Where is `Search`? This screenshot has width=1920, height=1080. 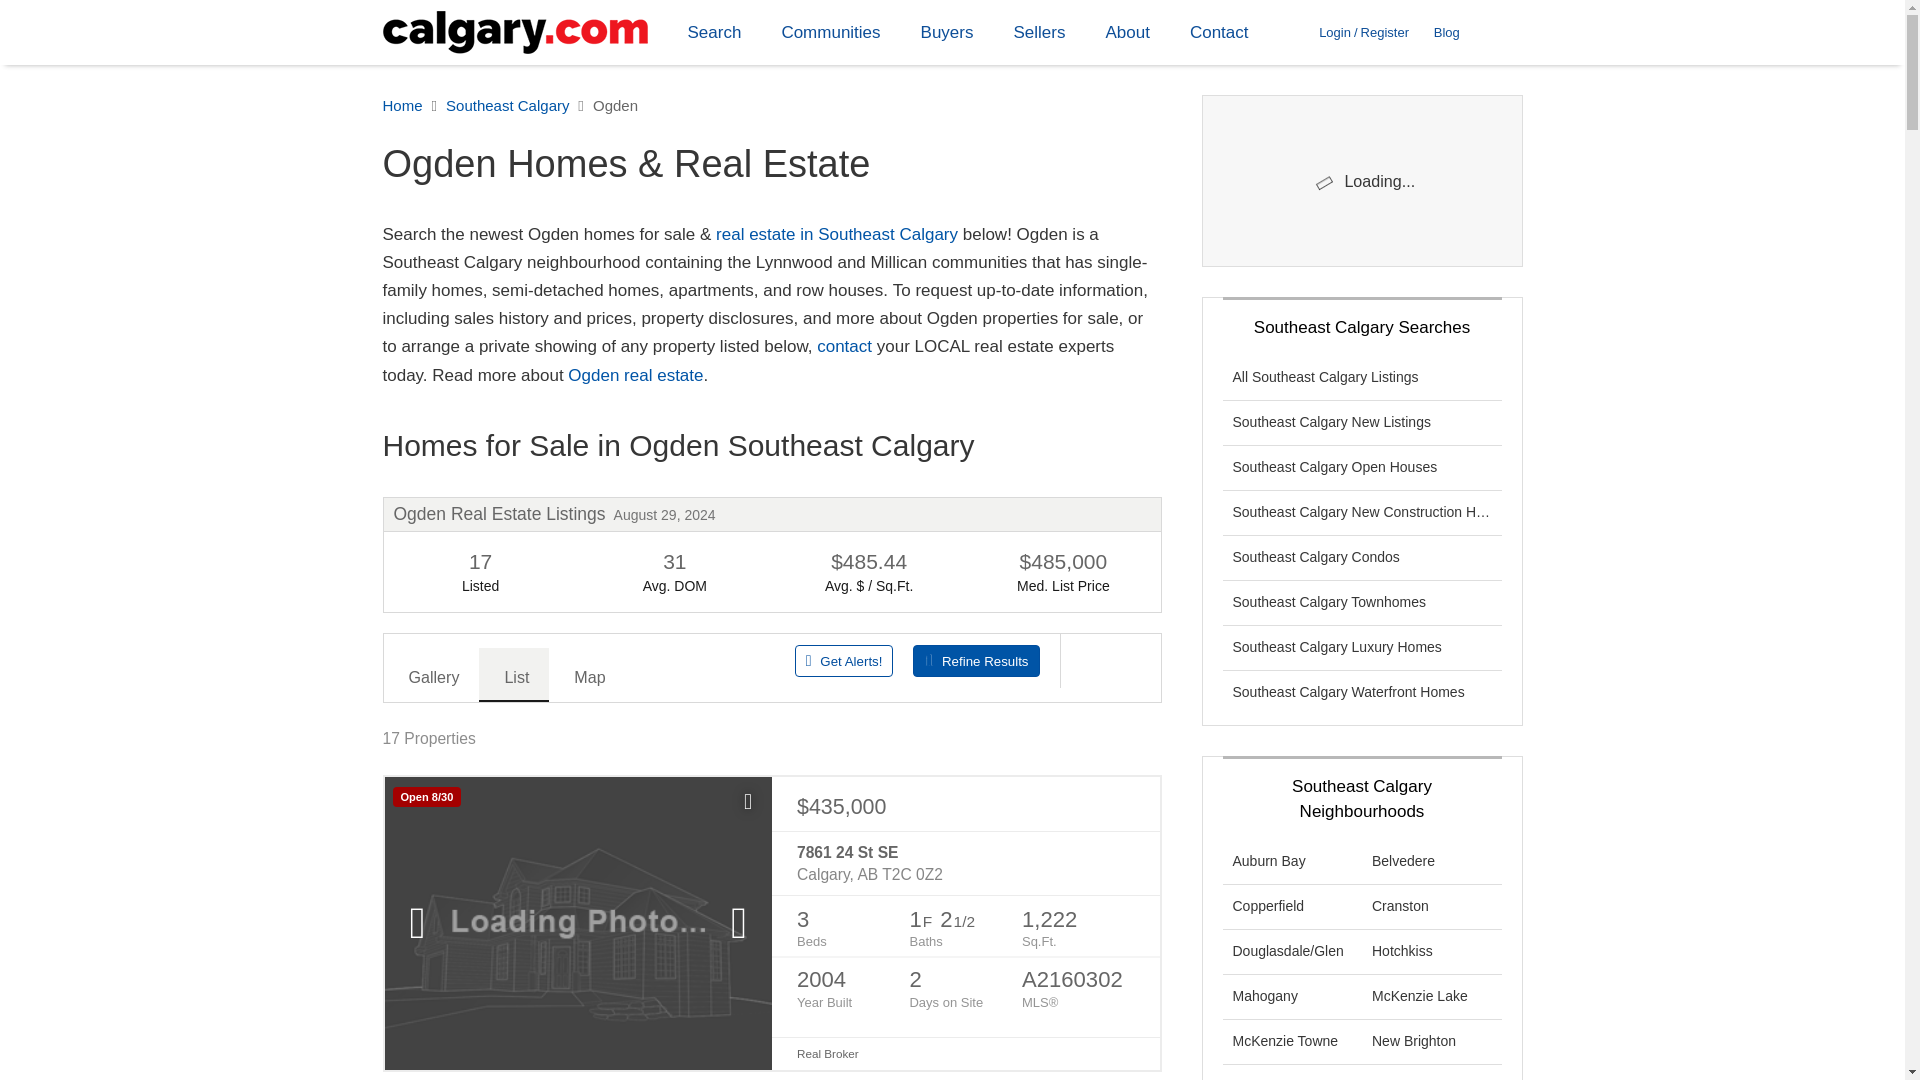
Search is located at coordinates (715, 32).